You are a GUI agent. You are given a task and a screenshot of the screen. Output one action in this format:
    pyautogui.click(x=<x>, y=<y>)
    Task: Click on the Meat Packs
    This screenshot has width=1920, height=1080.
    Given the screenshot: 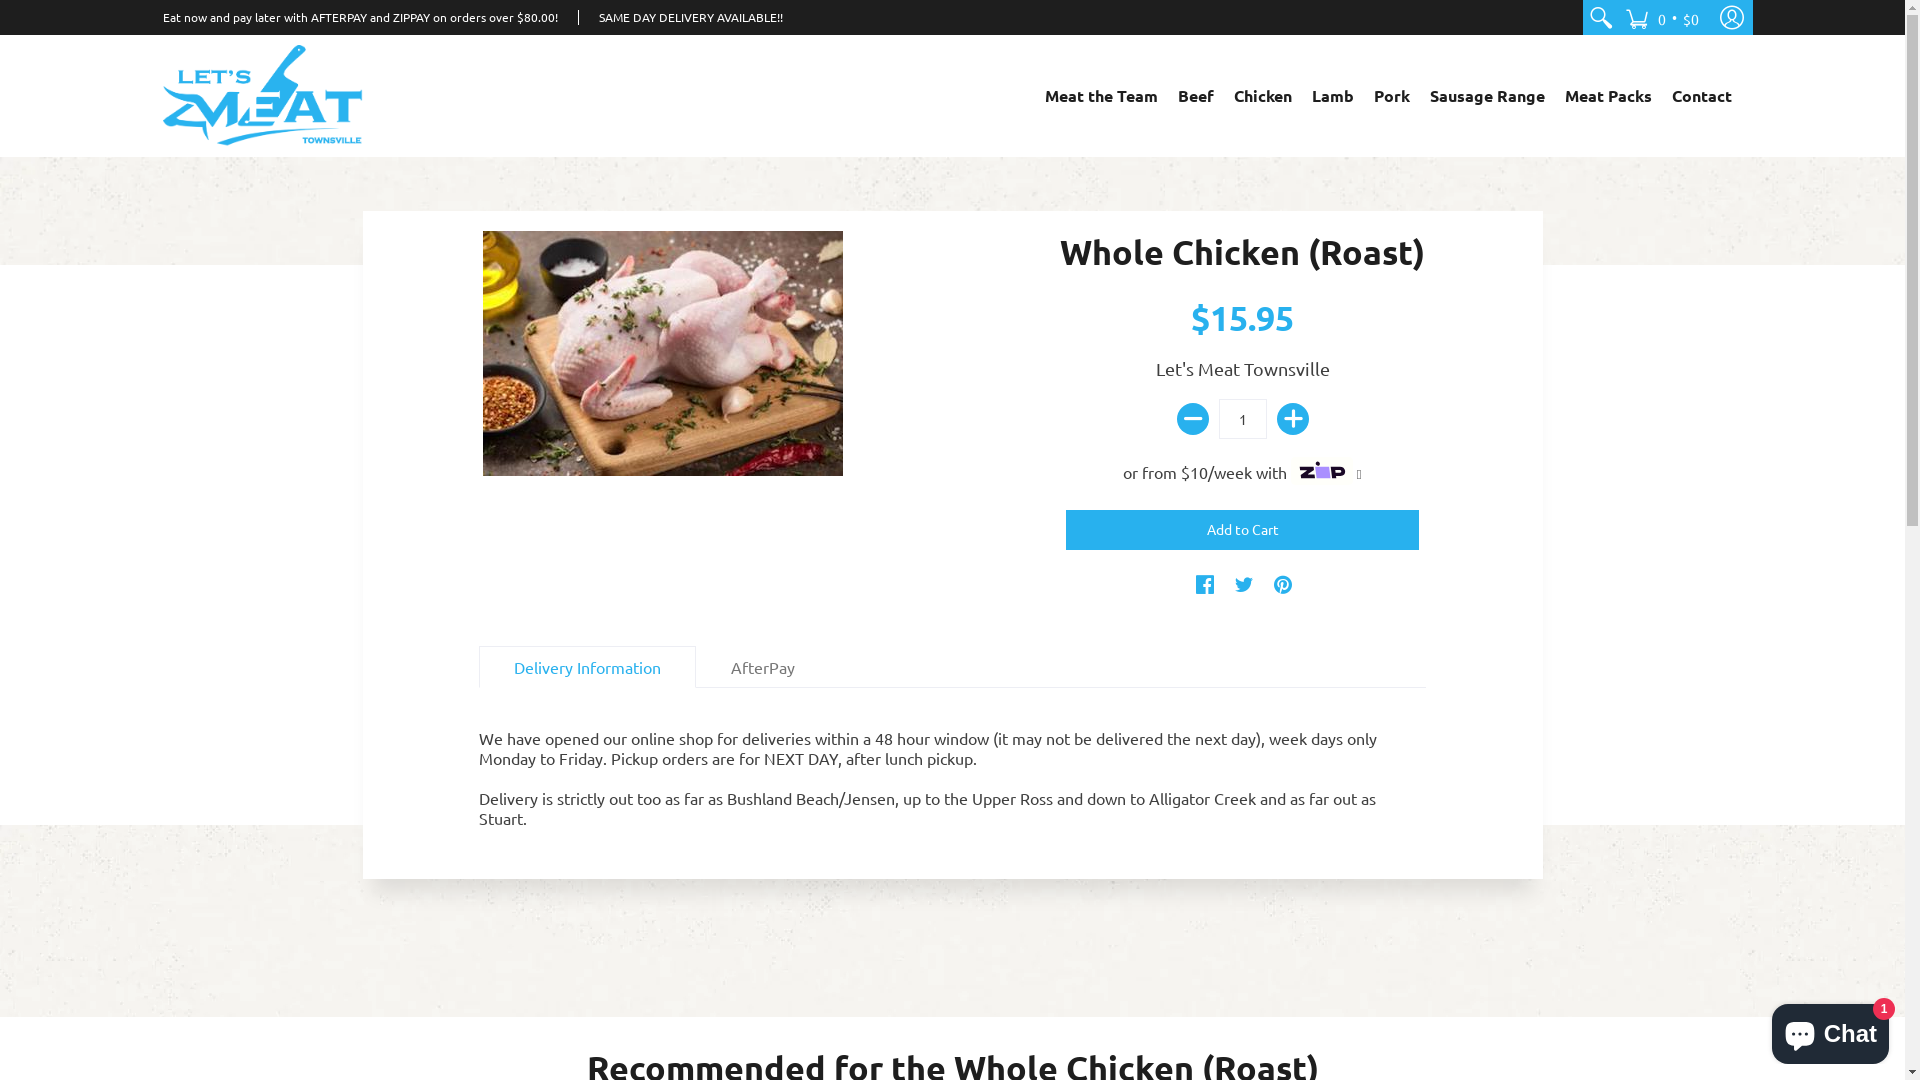 What is the action you would take?
    pyautogui.click(x=1608, y=96)
    